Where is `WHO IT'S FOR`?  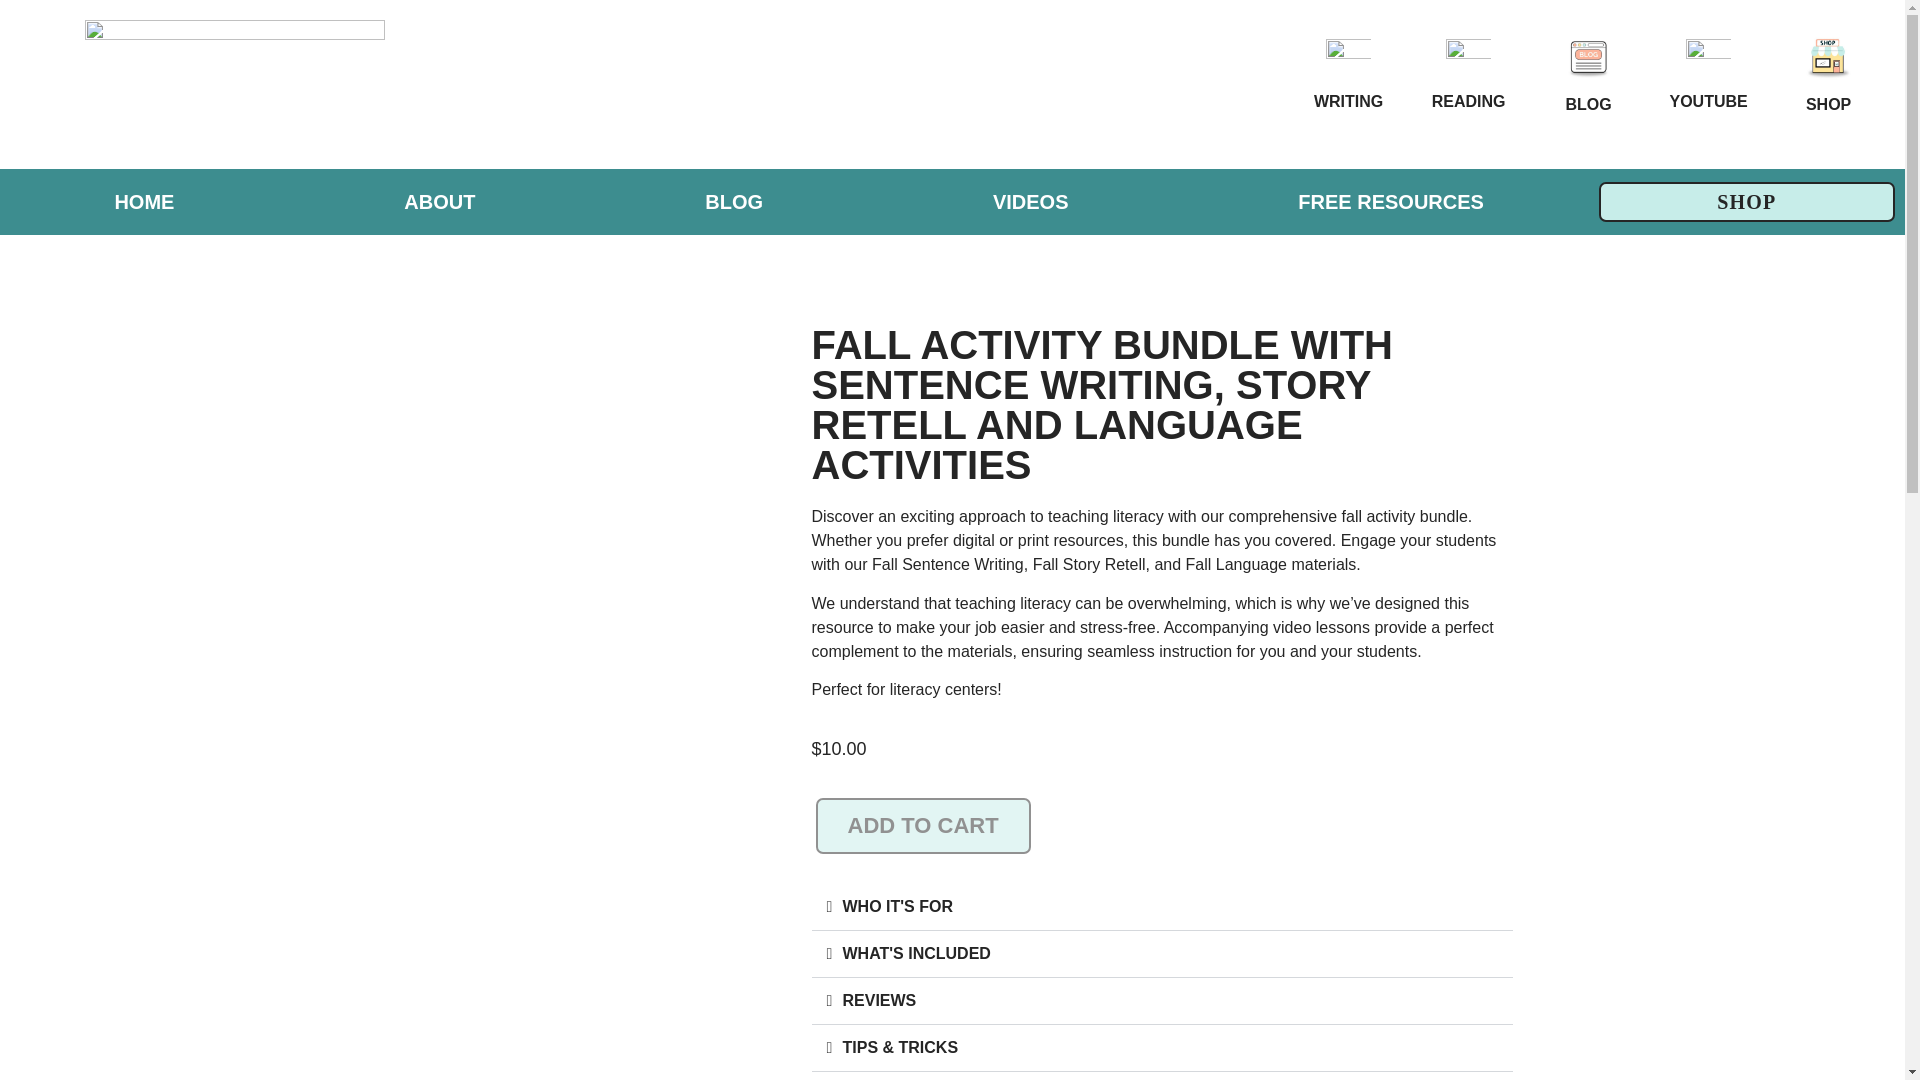
WHO IT'S FOR is located at coordinates (897, 906).